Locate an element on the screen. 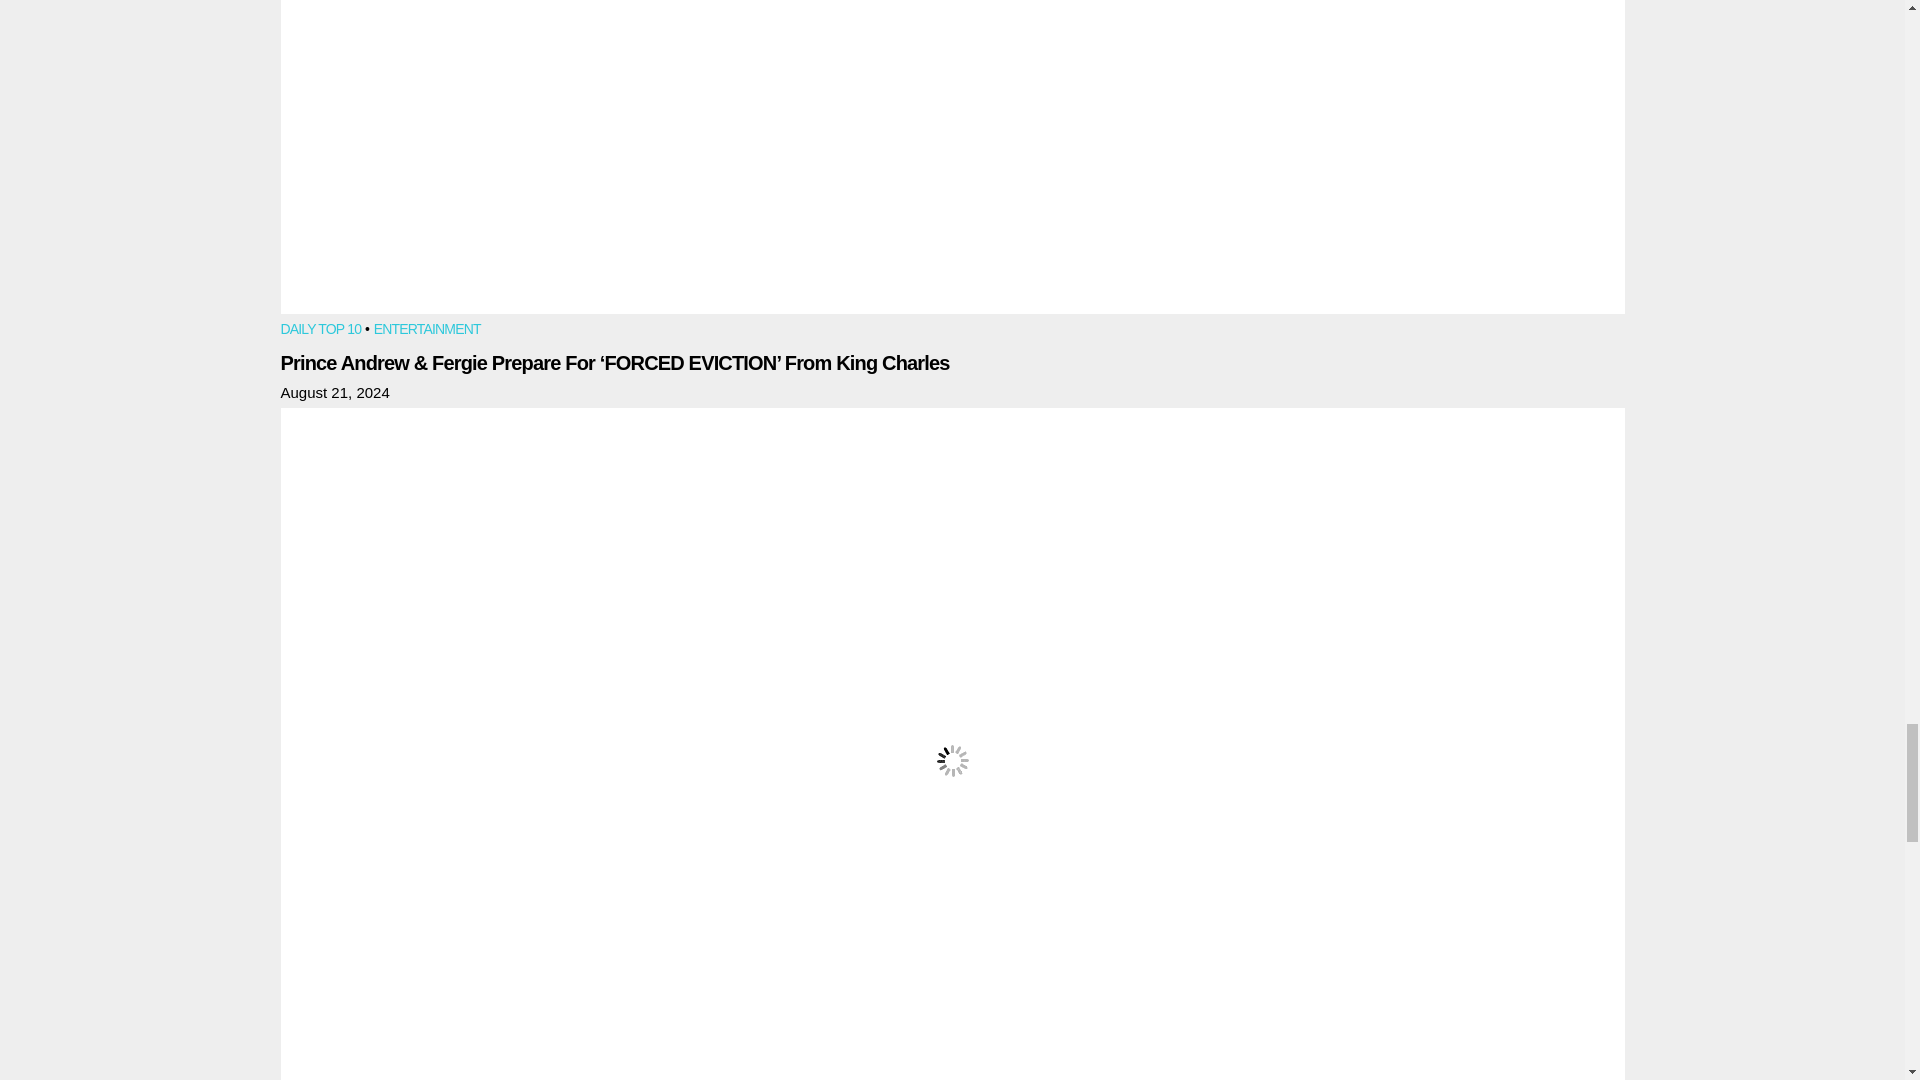  DAILY TOP 10 is located at coordinates (320, 330).